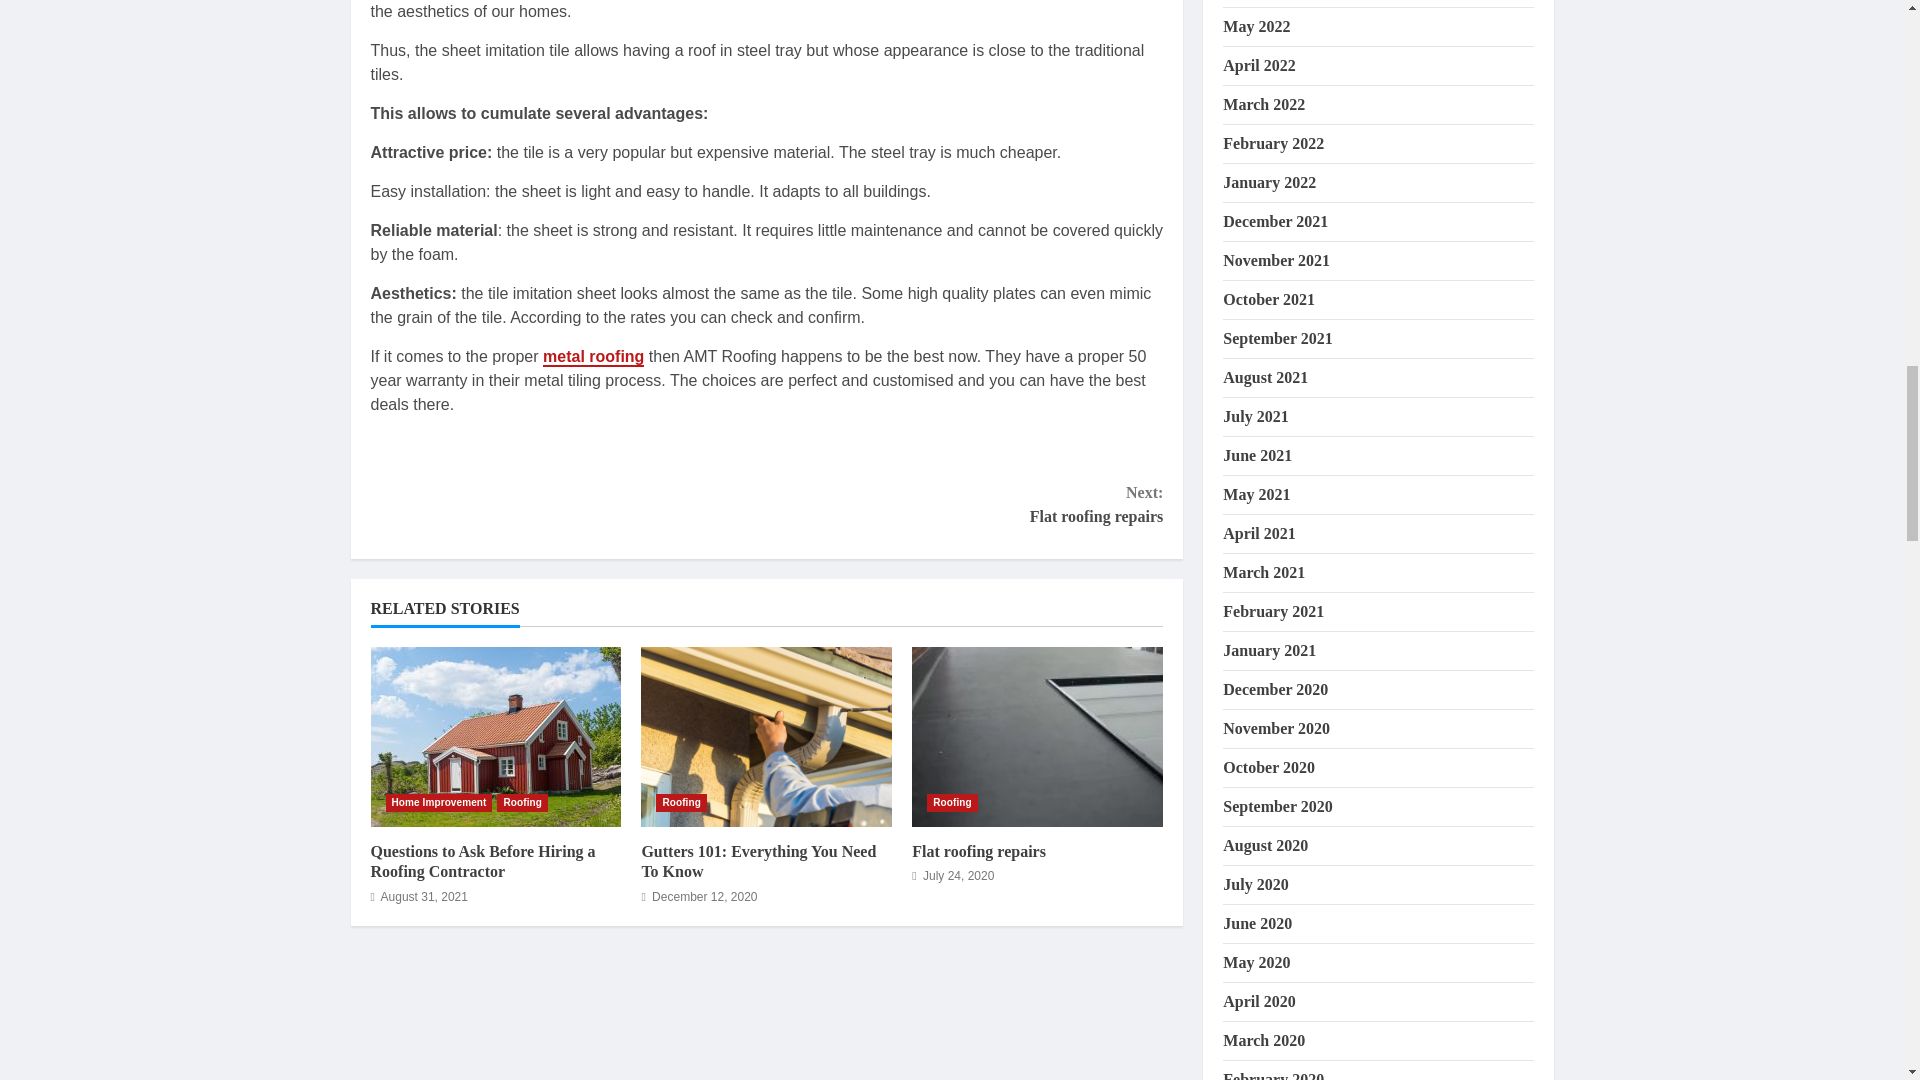 The height and width of the screenshot is (1080, 1920). What do you see at coordinates (593, 357) in the screenshot?
I see `metal roofing` at bounding box center [593, 357].